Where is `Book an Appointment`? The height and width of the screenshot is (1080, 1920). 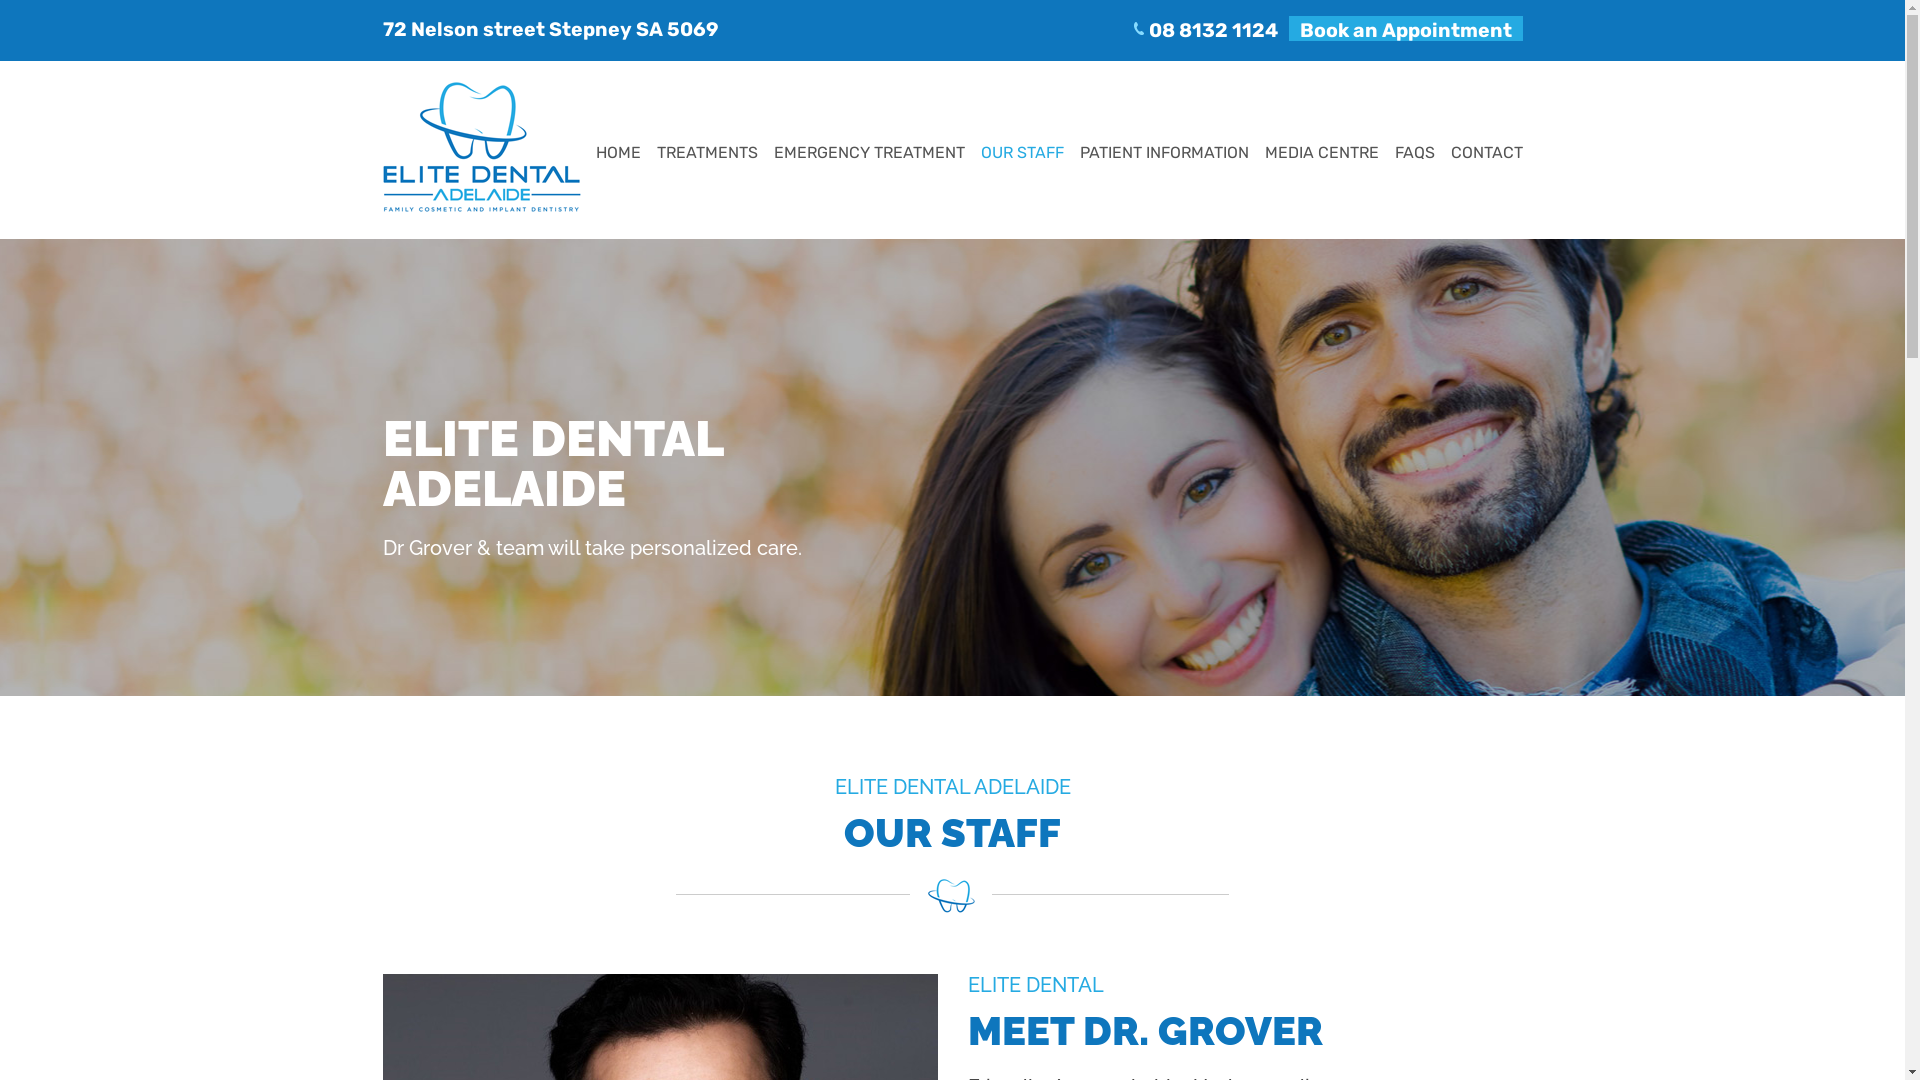 Book an Appointment is located at coordinates (1405, 28).